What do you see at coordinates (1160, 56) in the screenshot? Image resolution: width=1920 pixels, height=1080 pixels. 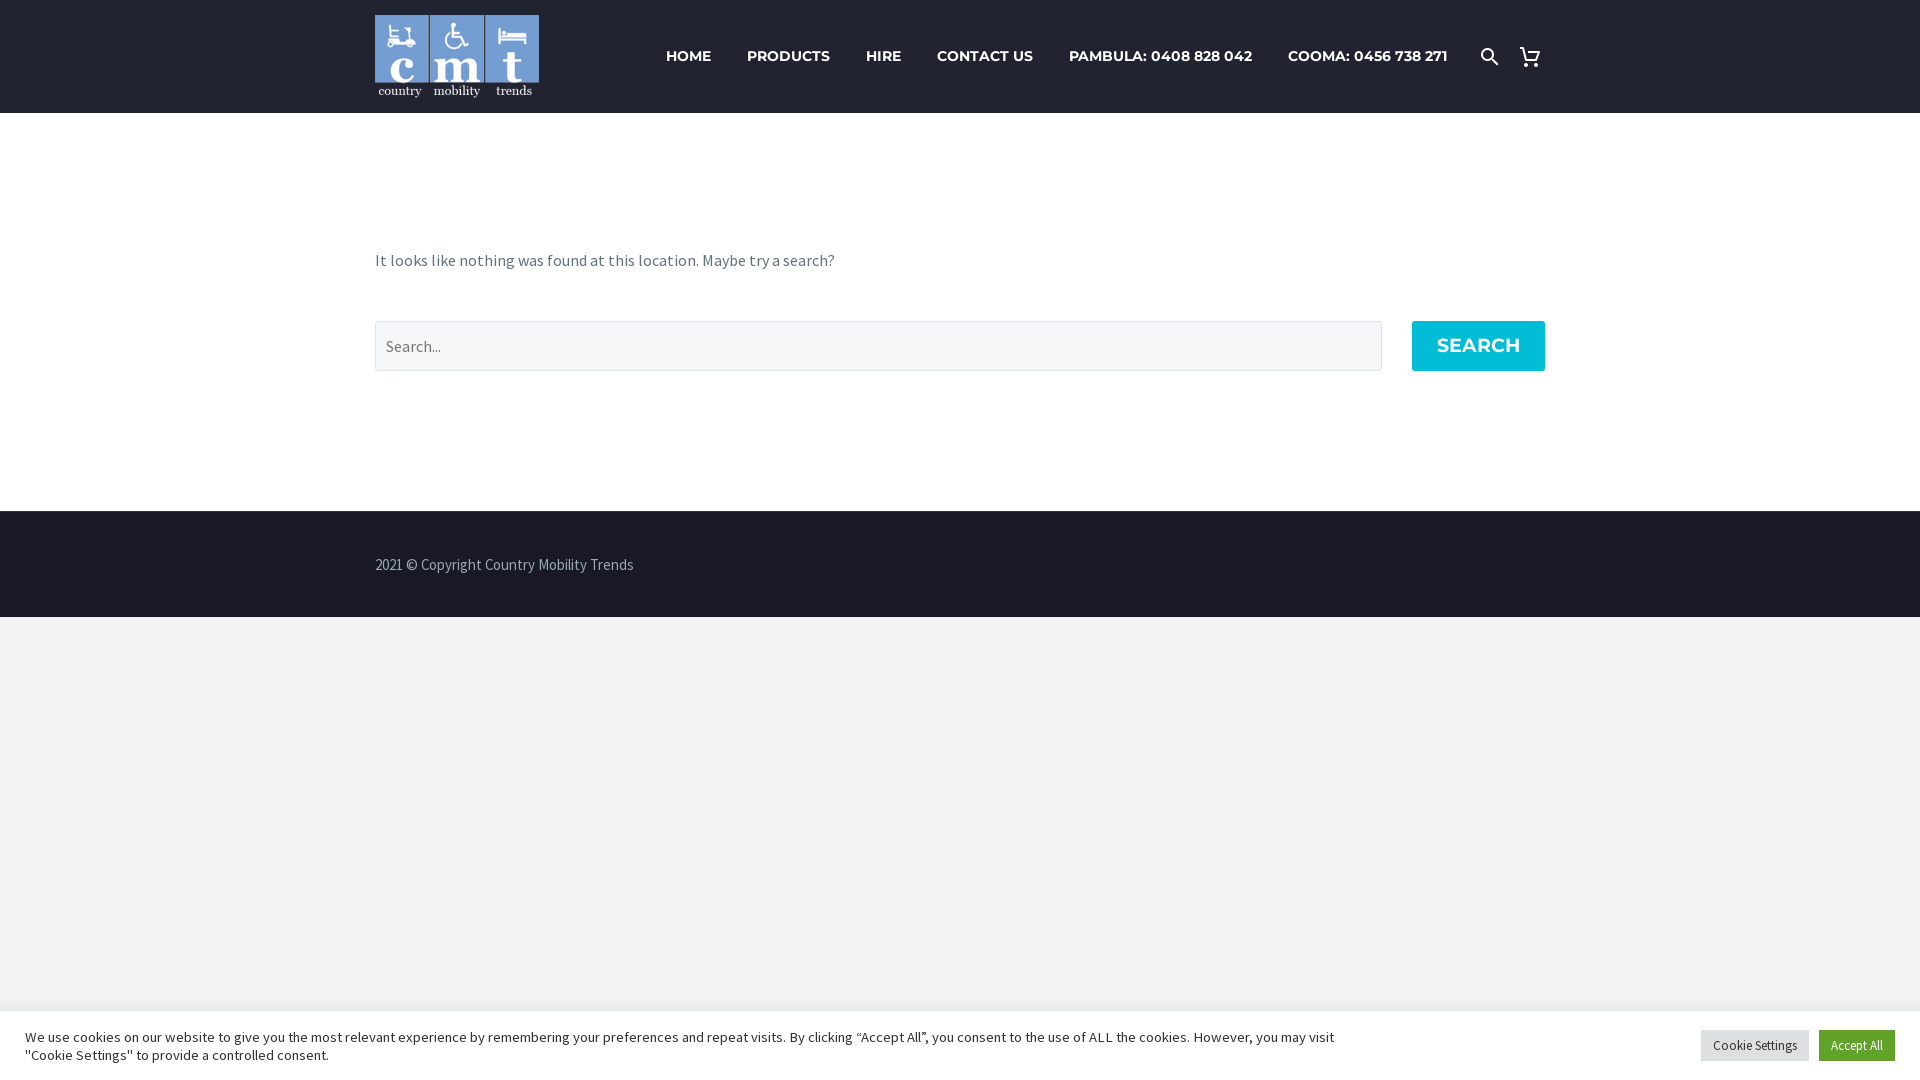 I see `PAMBULA: 0408 828 042` at bounding box center [1160, 56].